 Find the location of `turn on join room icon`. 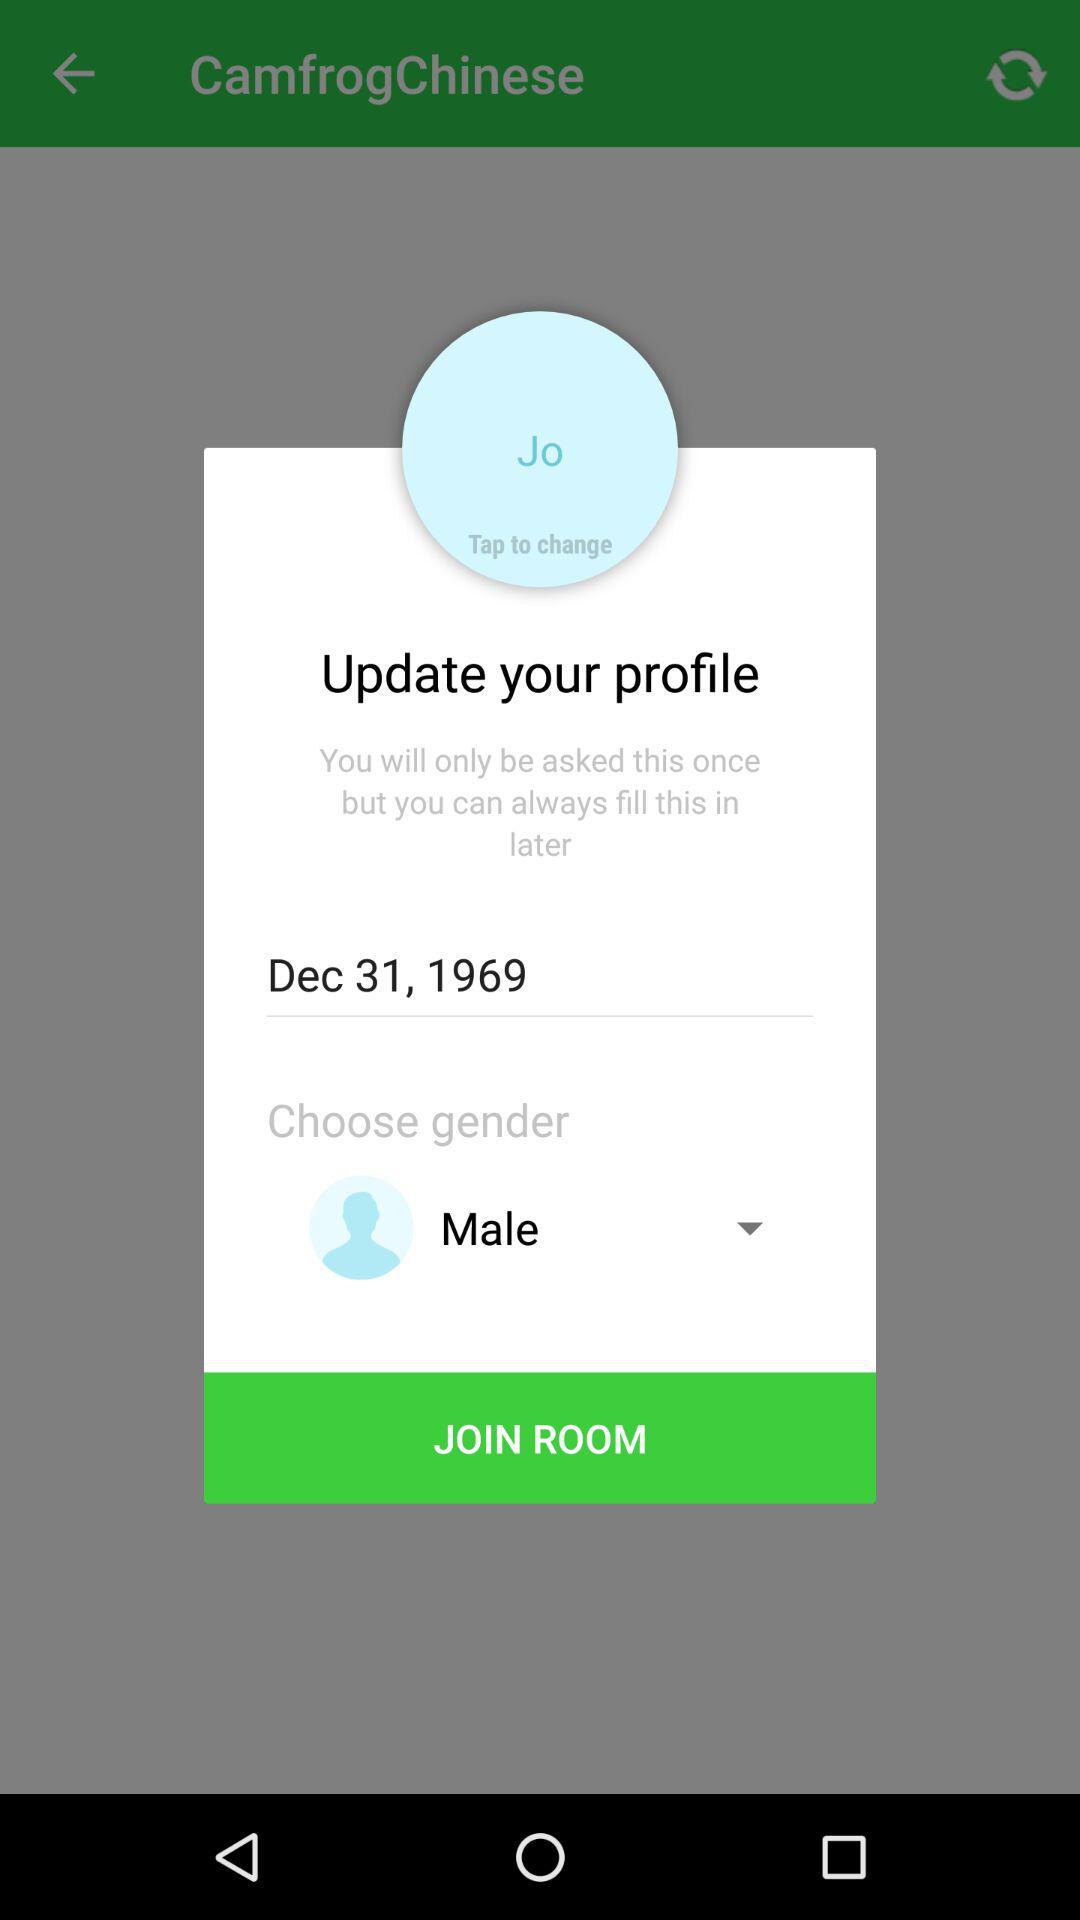

turn on join room icon is located at coordinates (540, 1438).